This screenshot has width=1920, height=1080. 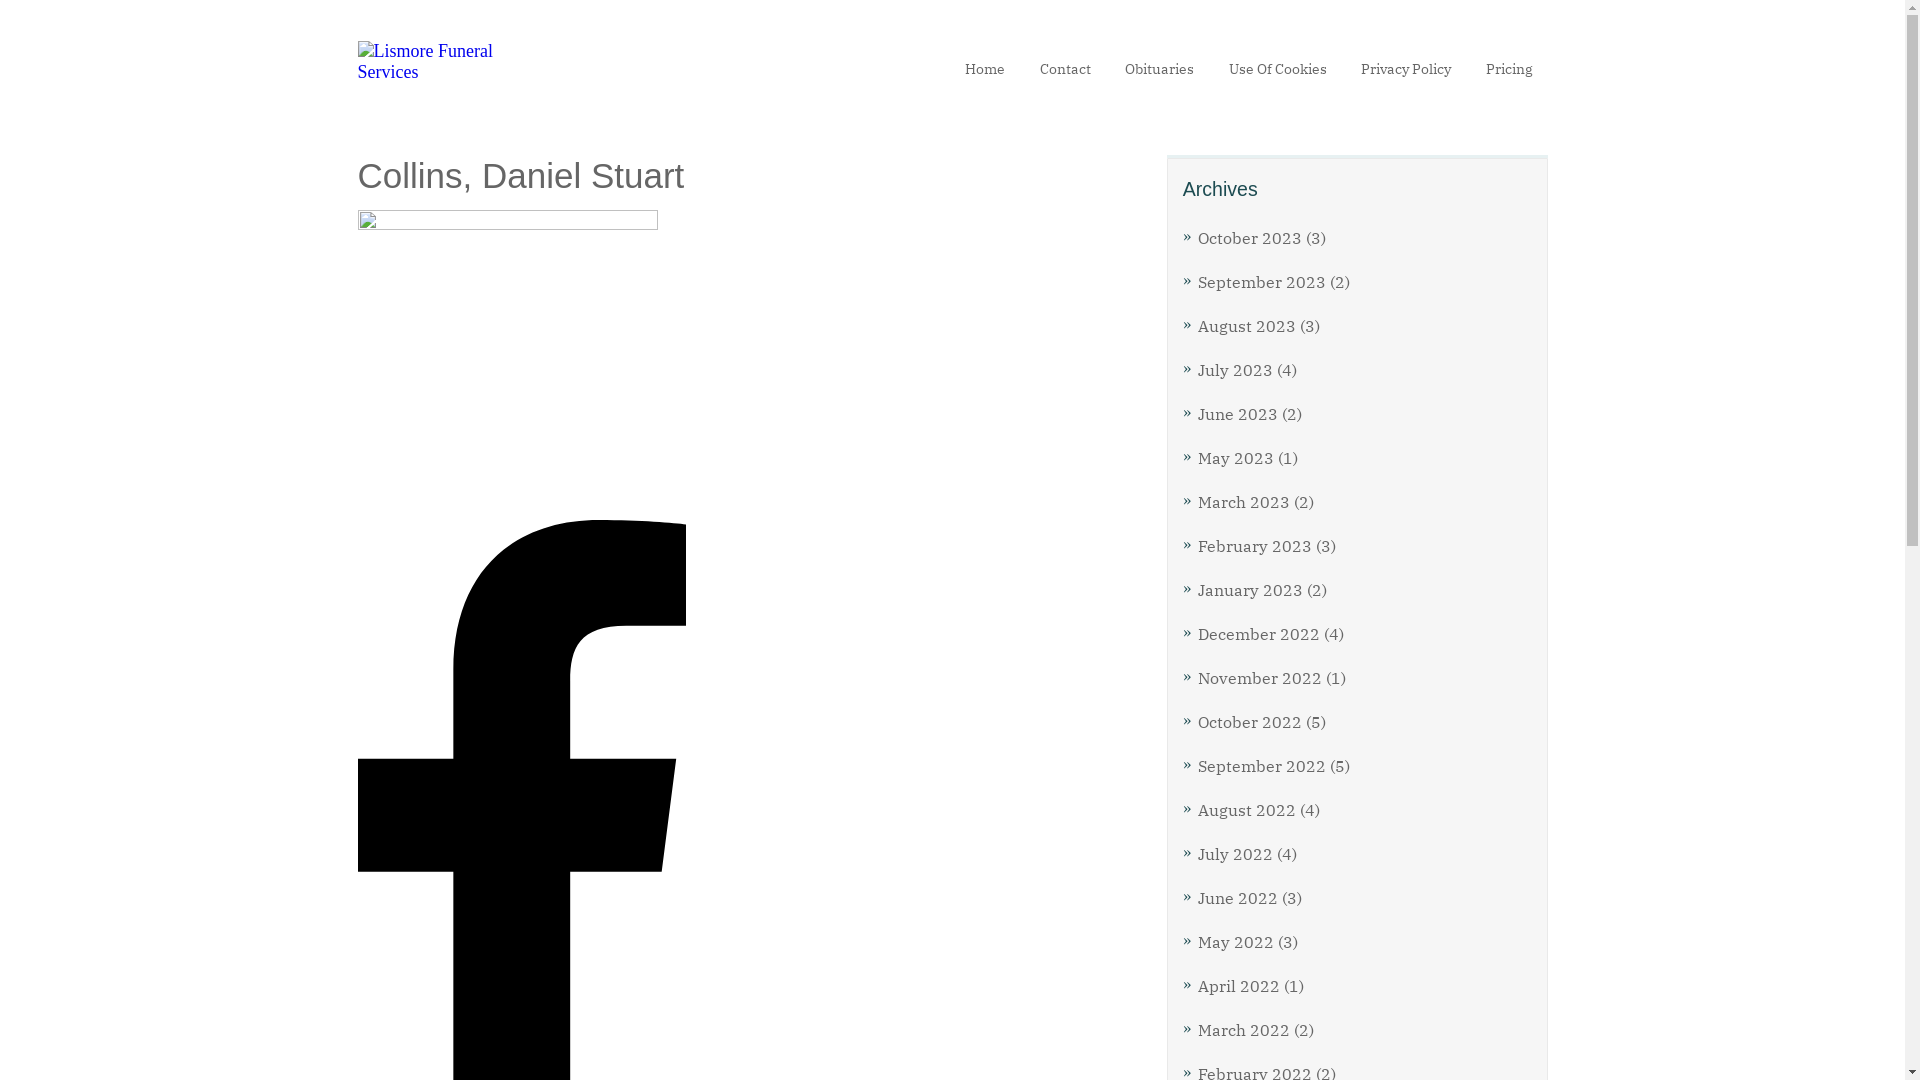 What do you see at coordinates (1238, 898) in the screenshot?
I see `June 2022` at bounding box center [1238, 898].